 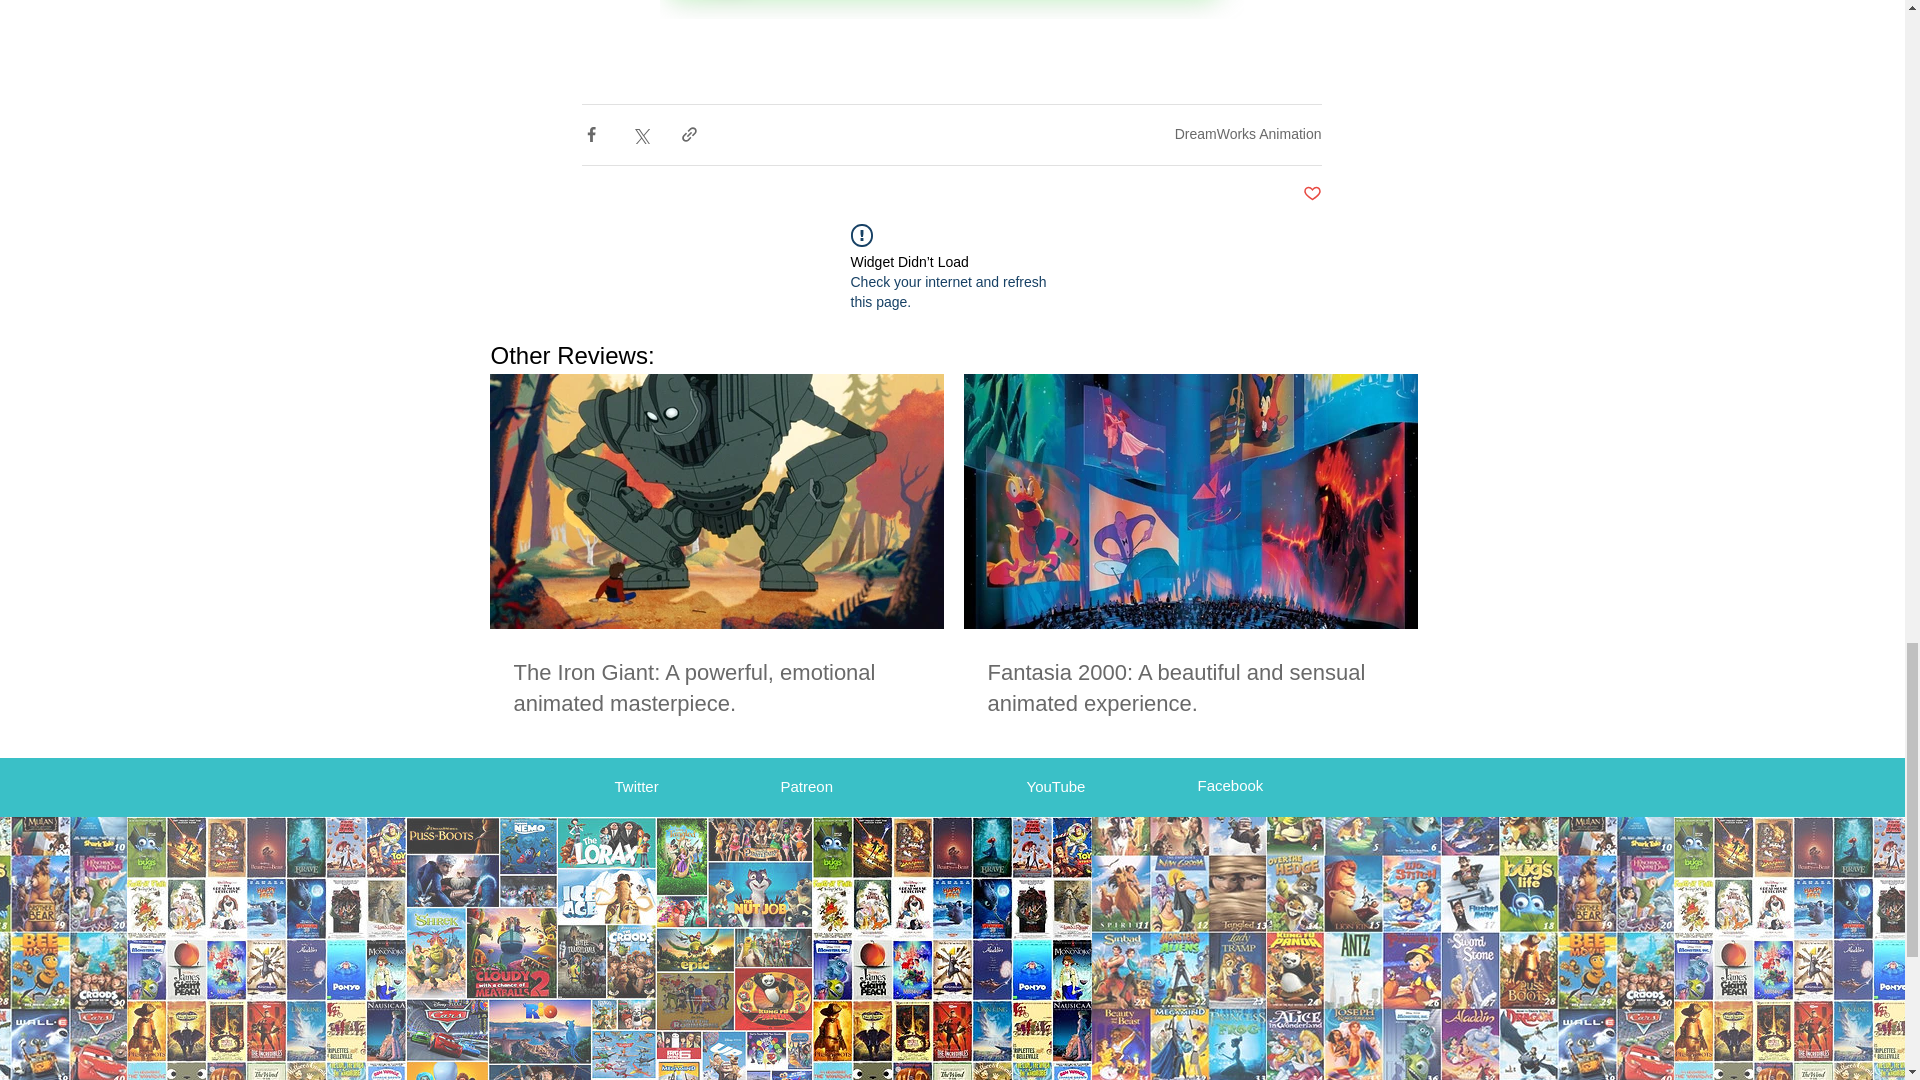 What do you see at coordinates (1230, 784) in the screenshot?
I see `Facebook` at bounding box center [1230, 784].